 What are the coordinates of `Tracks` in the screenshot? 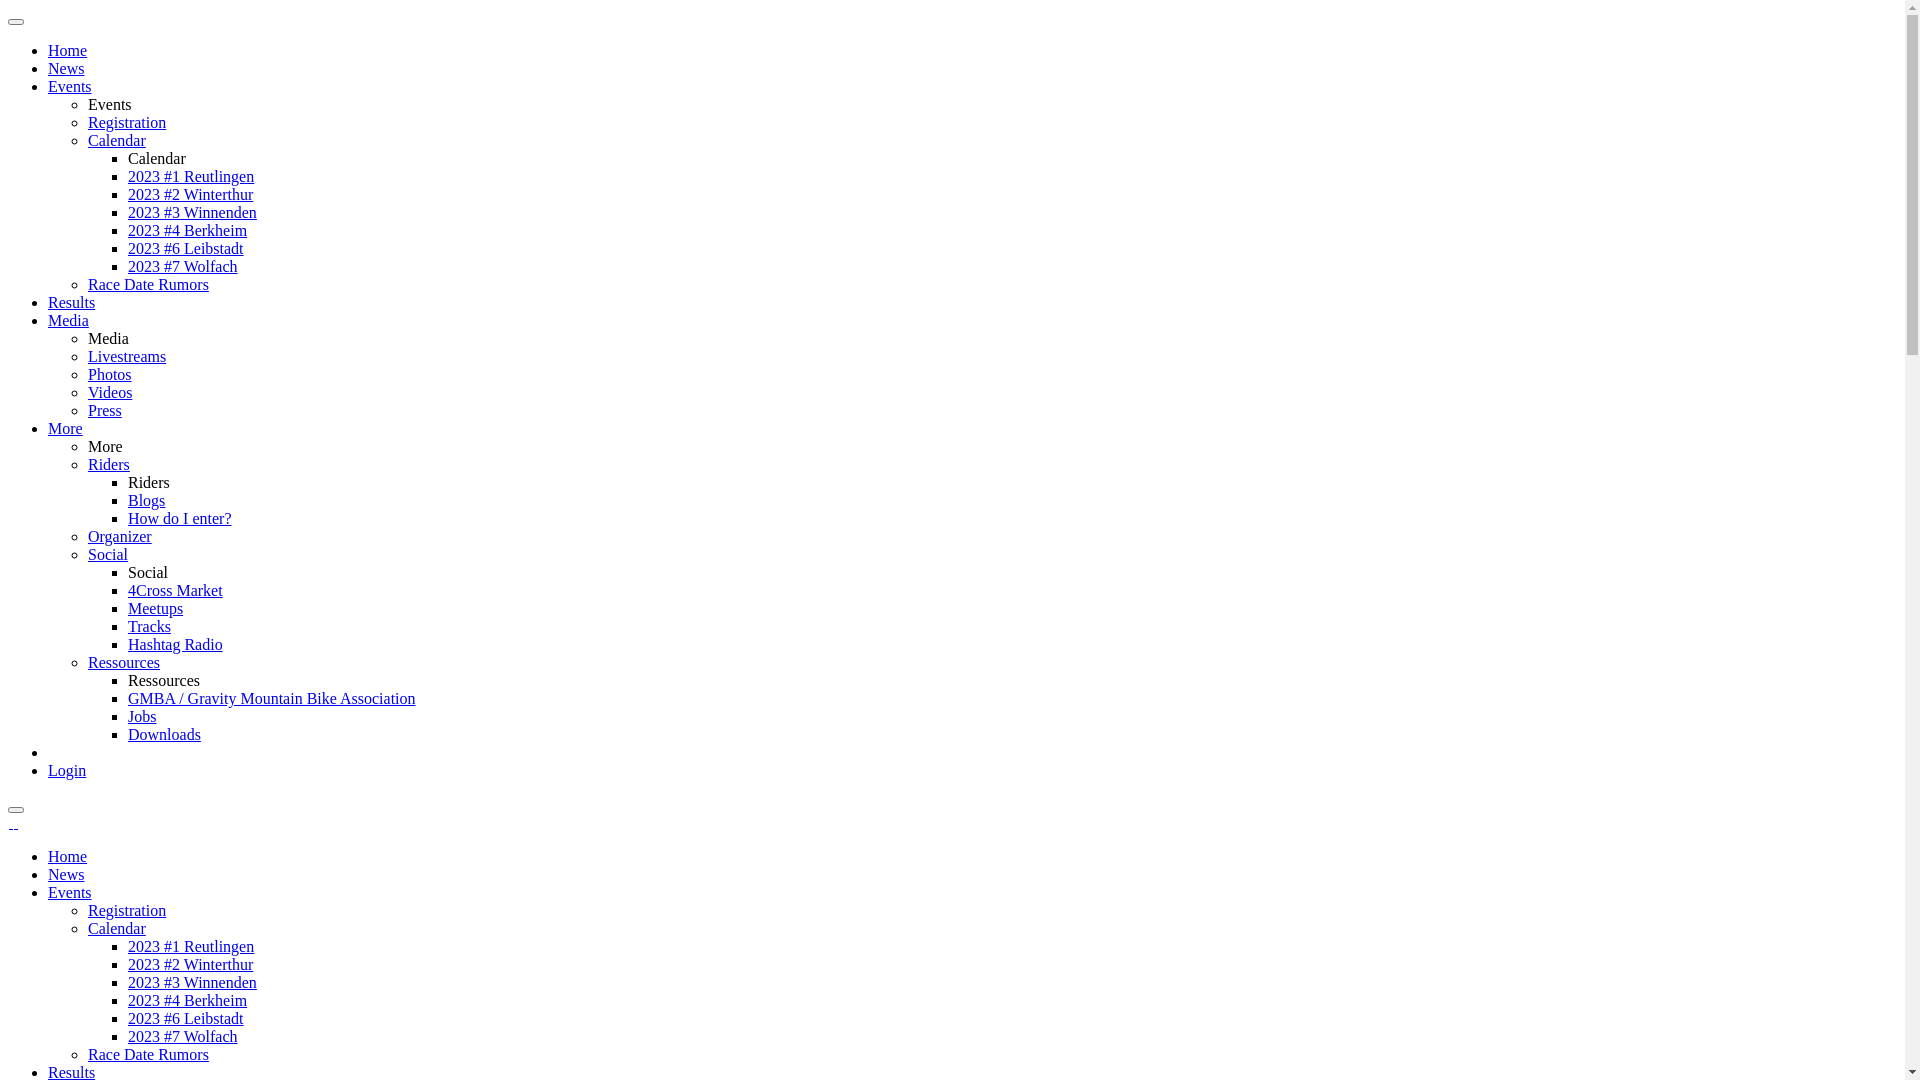 It's located at (150, 626).